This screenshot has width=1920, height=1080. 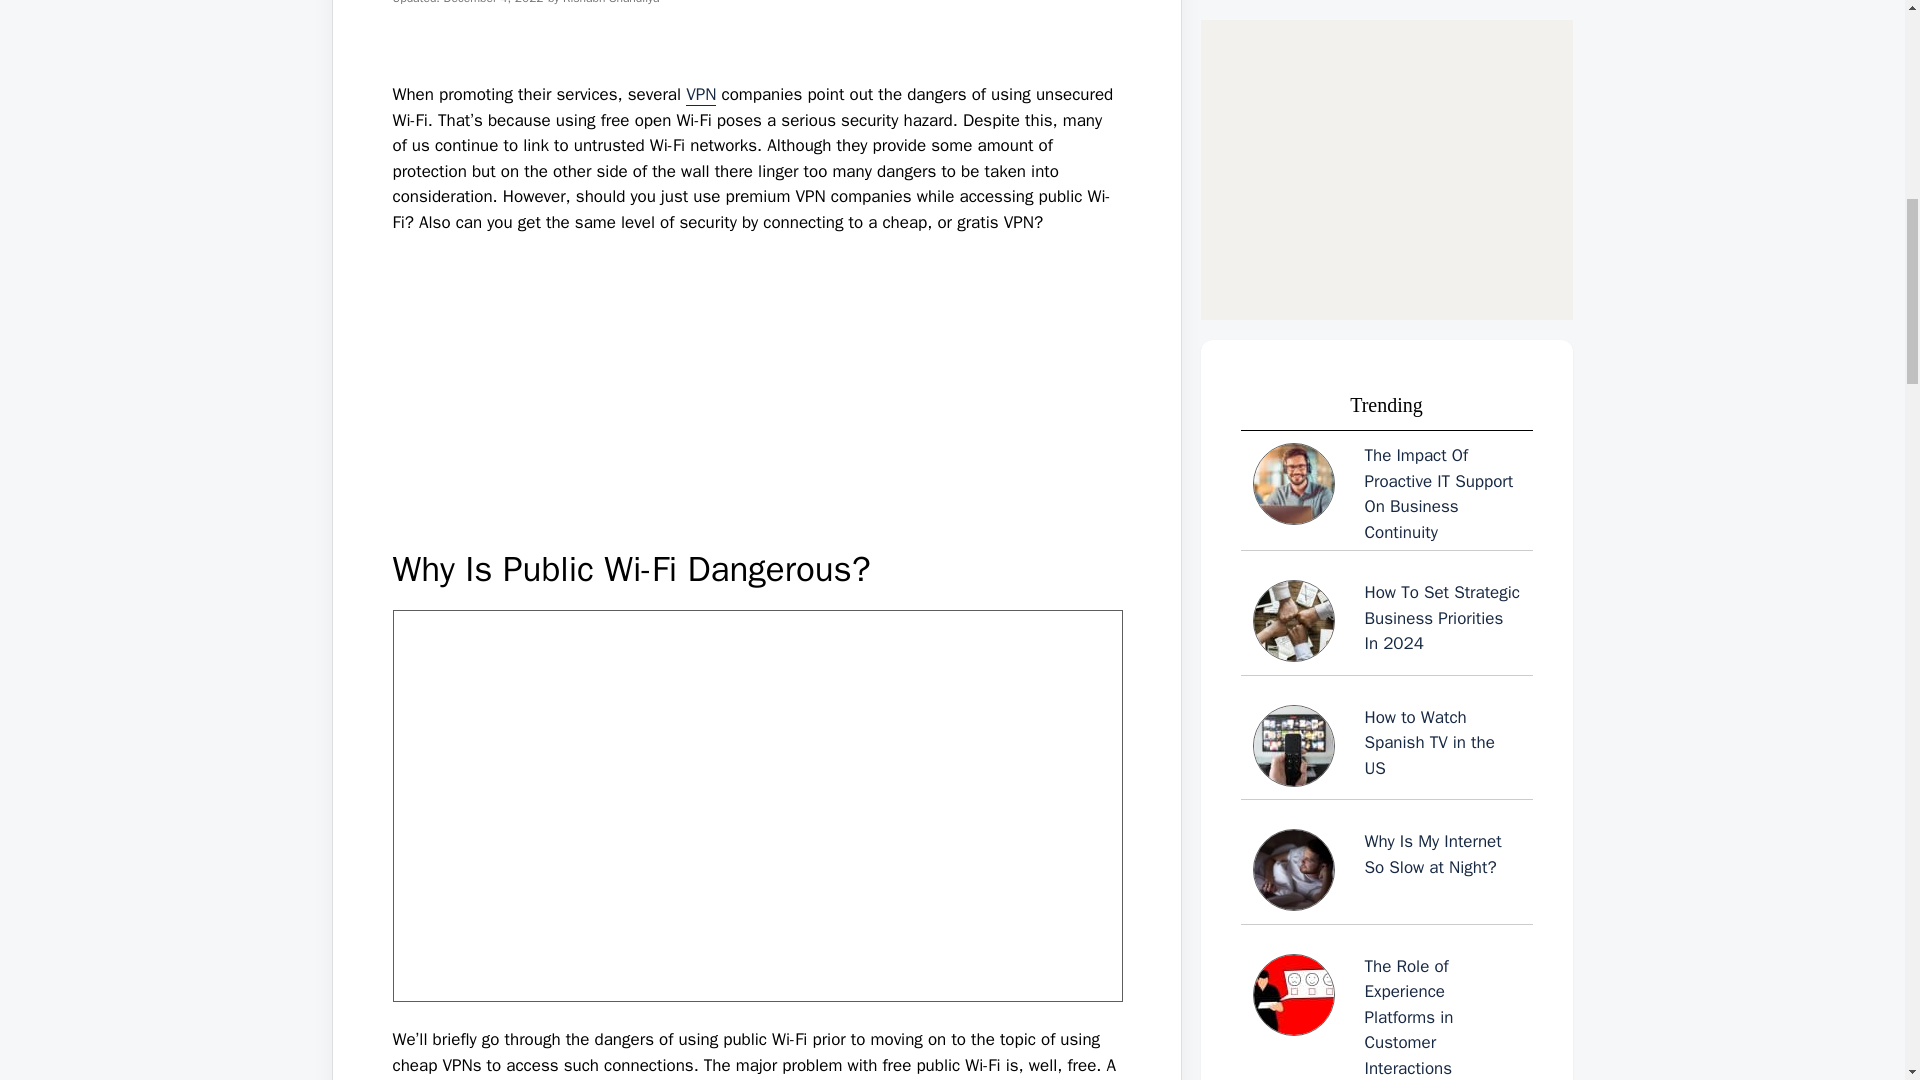 I want to click on Rishabh Shandilya, so click(x=611, y=3).